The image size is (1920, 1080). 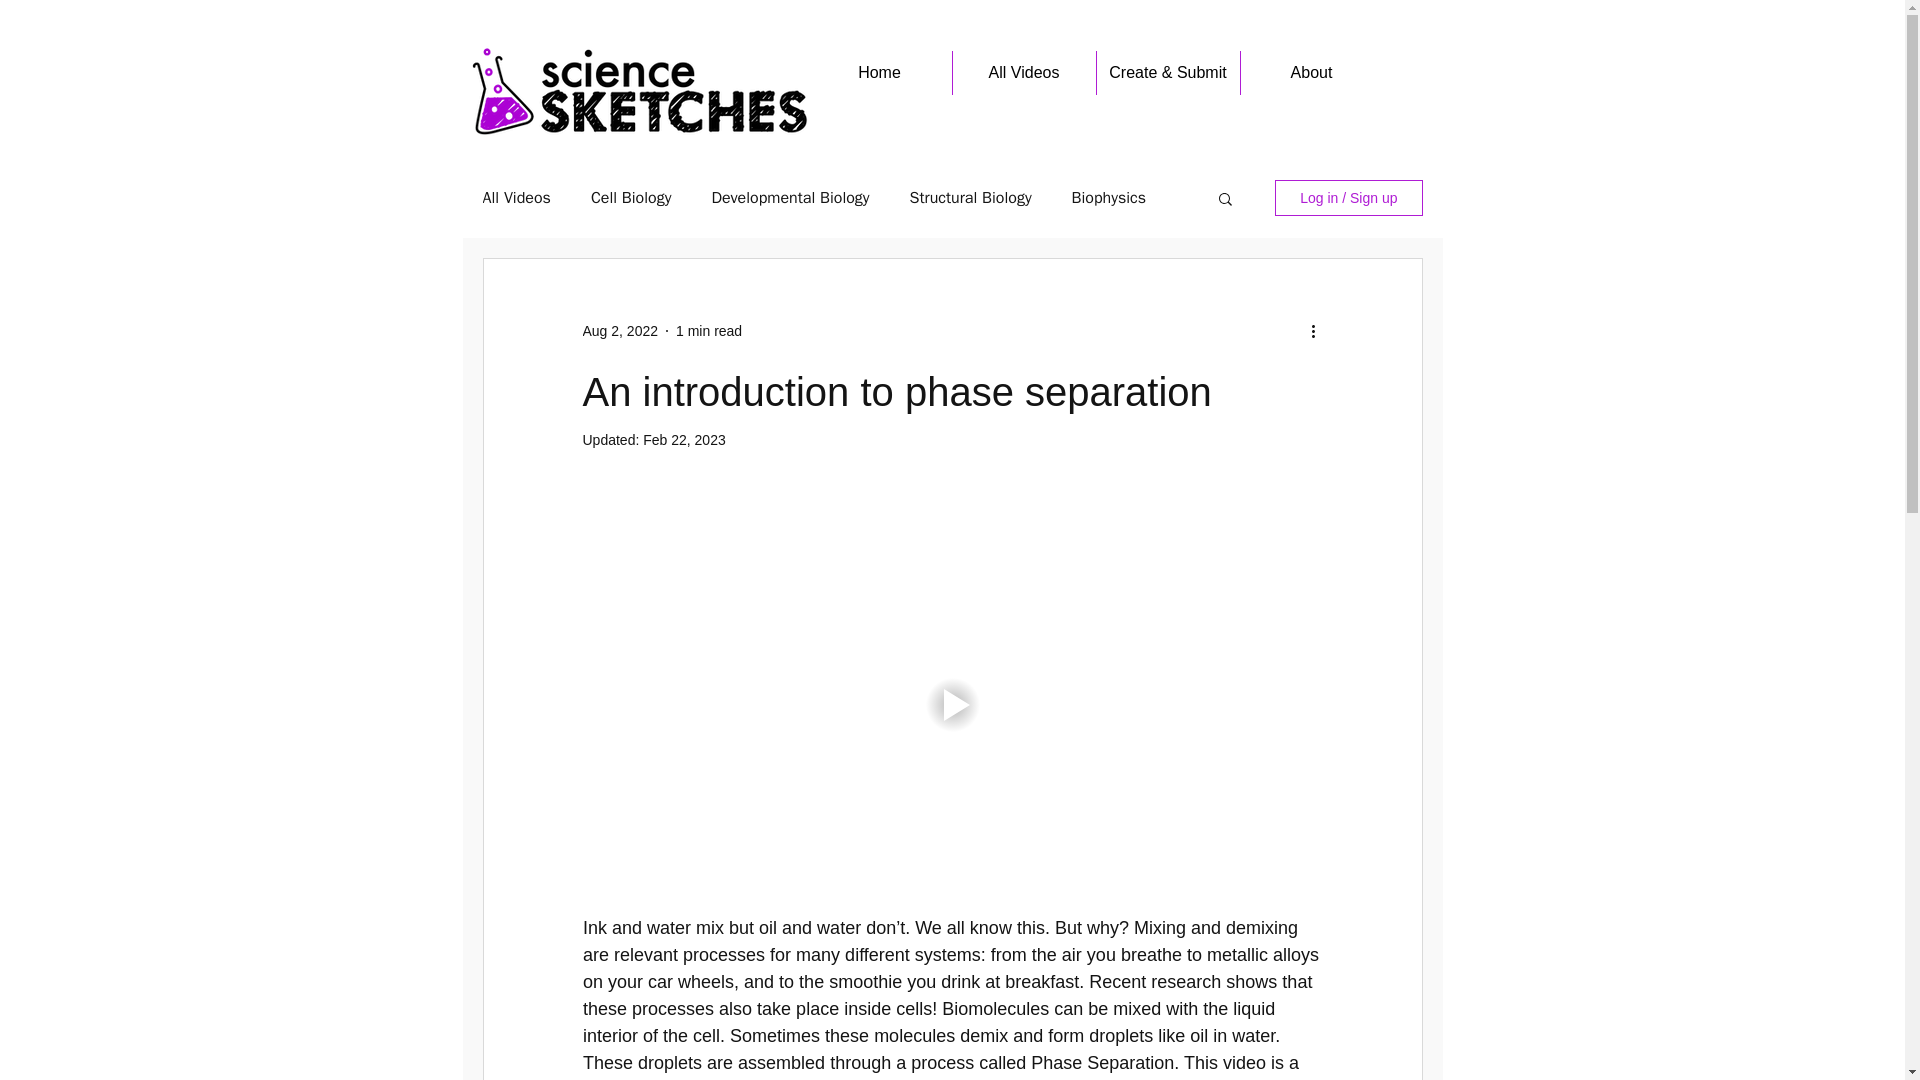 What do you see at coordinates (620, 330) in the screenshot?
I see `Aug 2, 2022` at bounding box center [620, 330].